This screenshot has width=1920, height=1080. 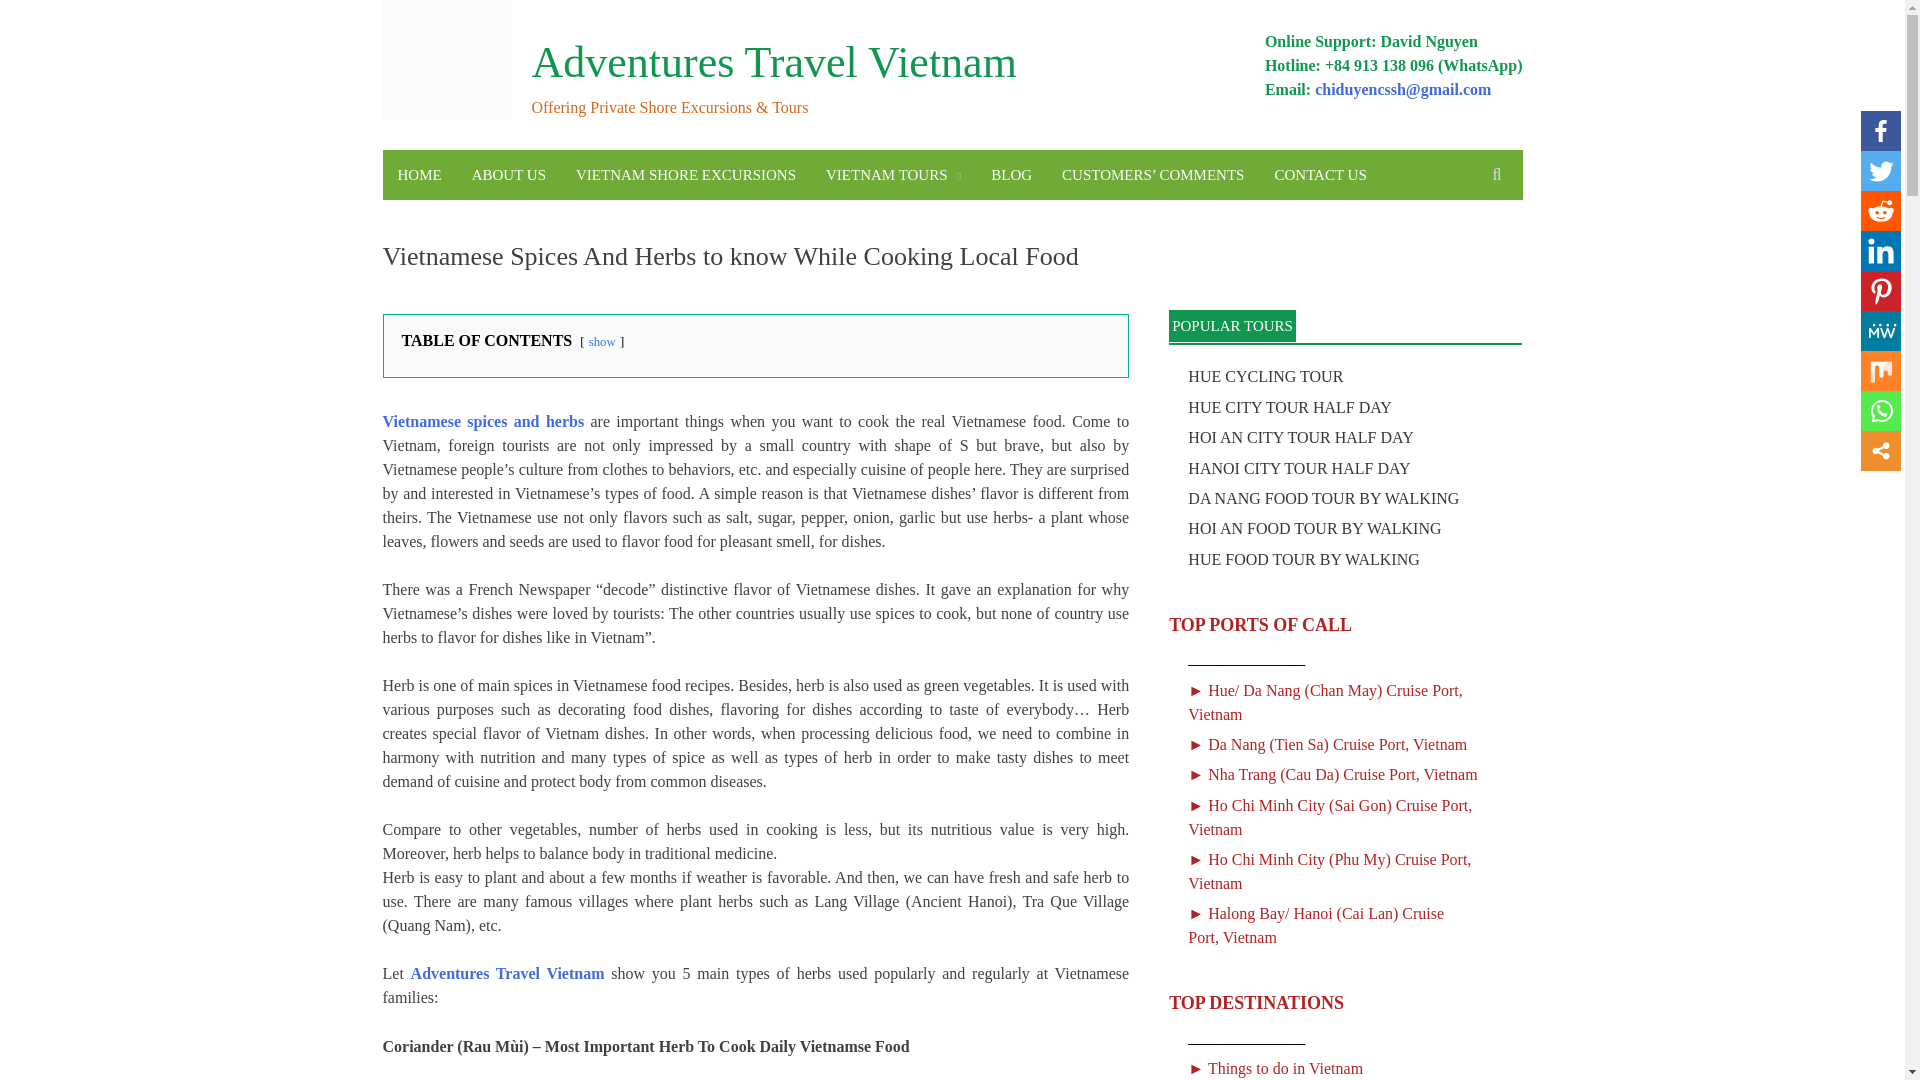 I want to click on Vietnamese spices and herbs, so click(x=482, y=420).